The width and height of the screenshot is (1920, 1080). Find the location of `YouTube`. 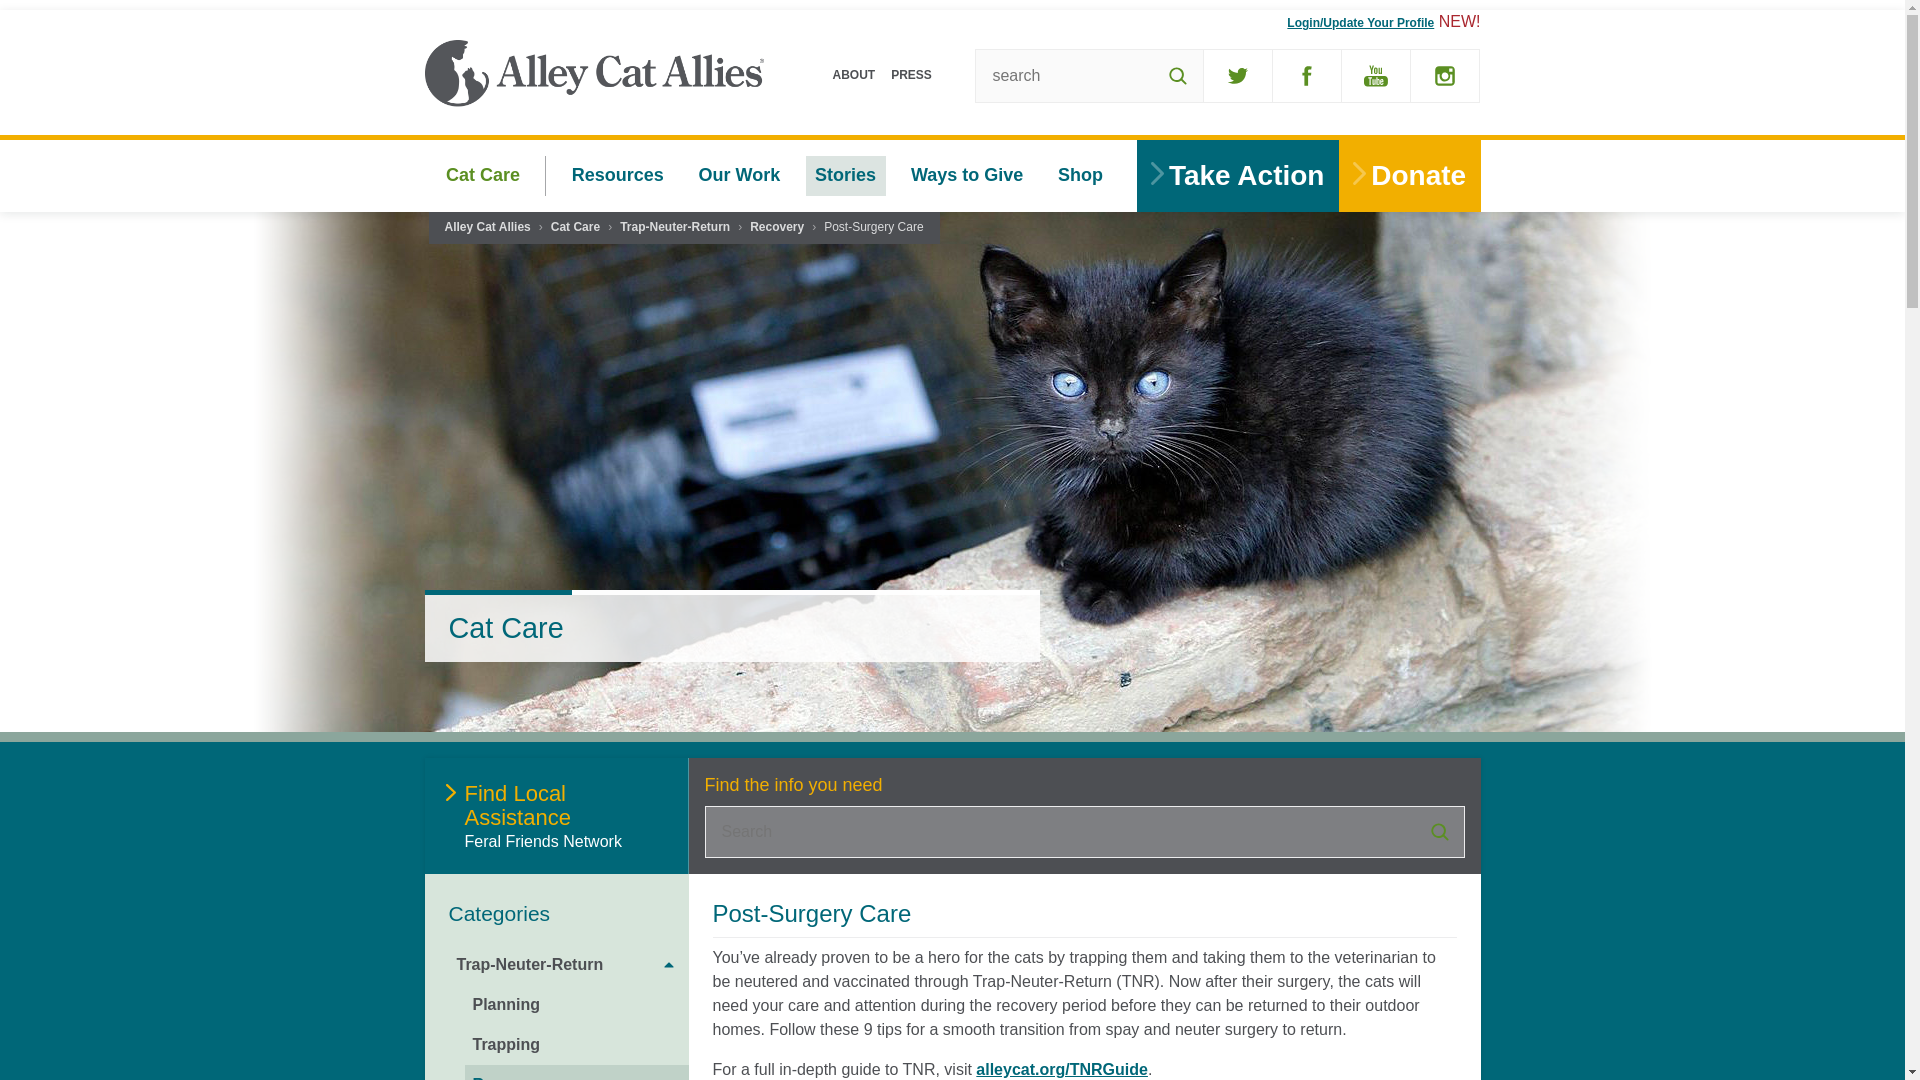

YouTube is located at coordinates (1376, 75).